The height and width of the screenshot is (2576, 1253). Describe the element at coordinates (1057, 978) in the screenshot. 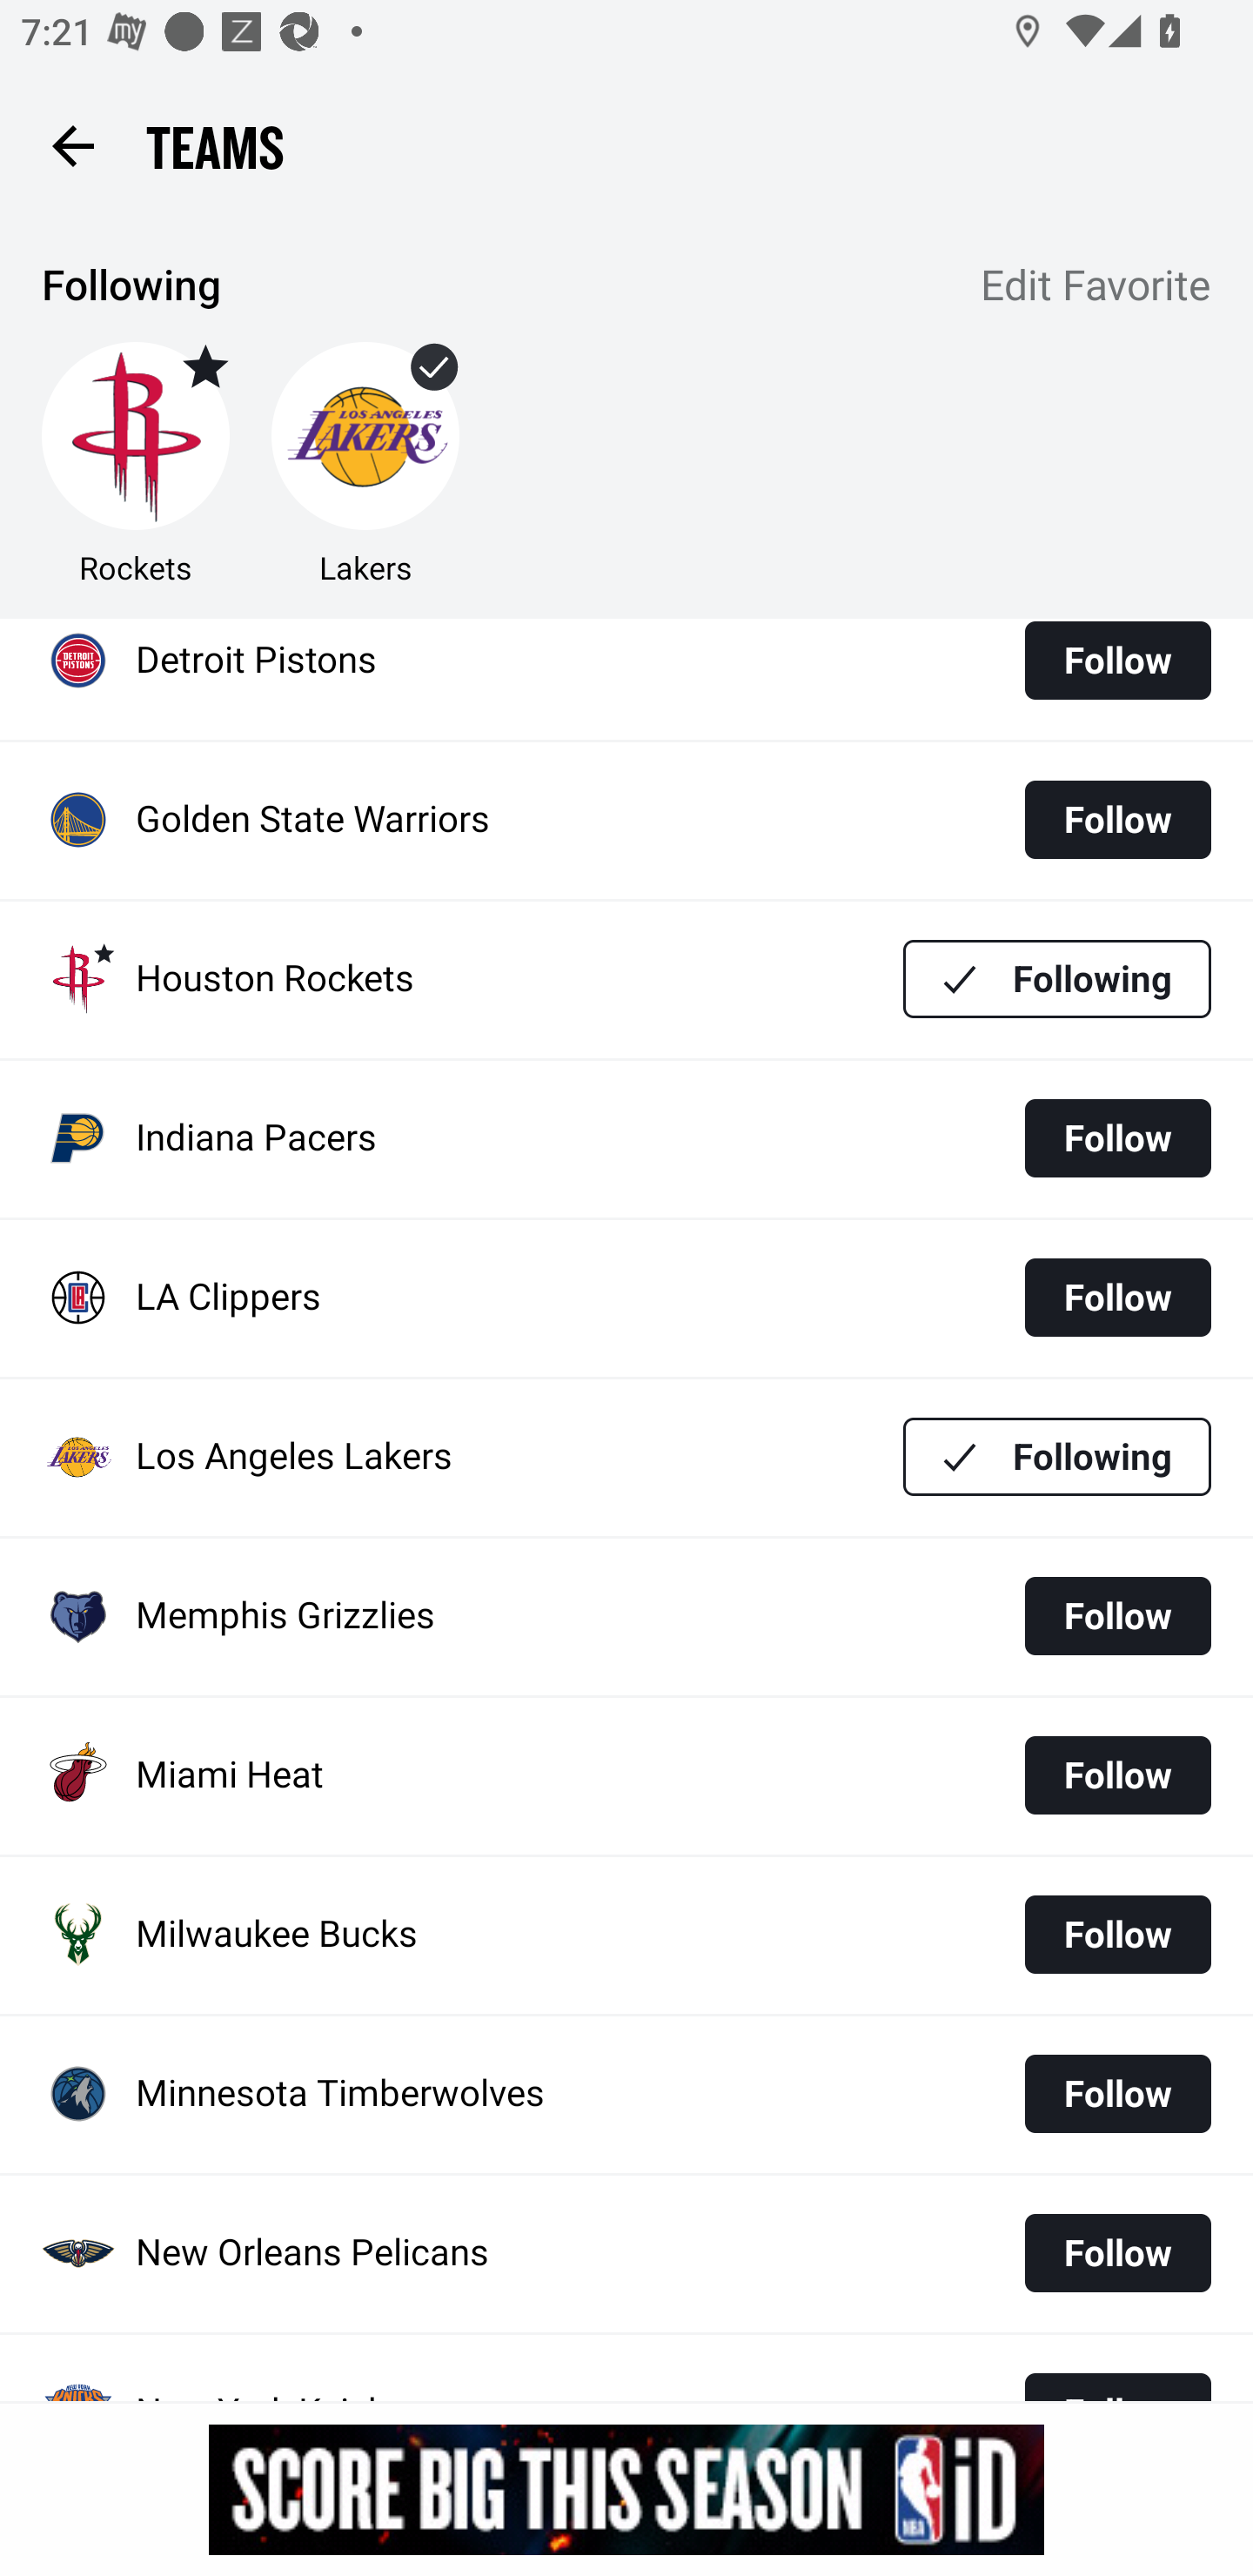

I see `Following` at that location.